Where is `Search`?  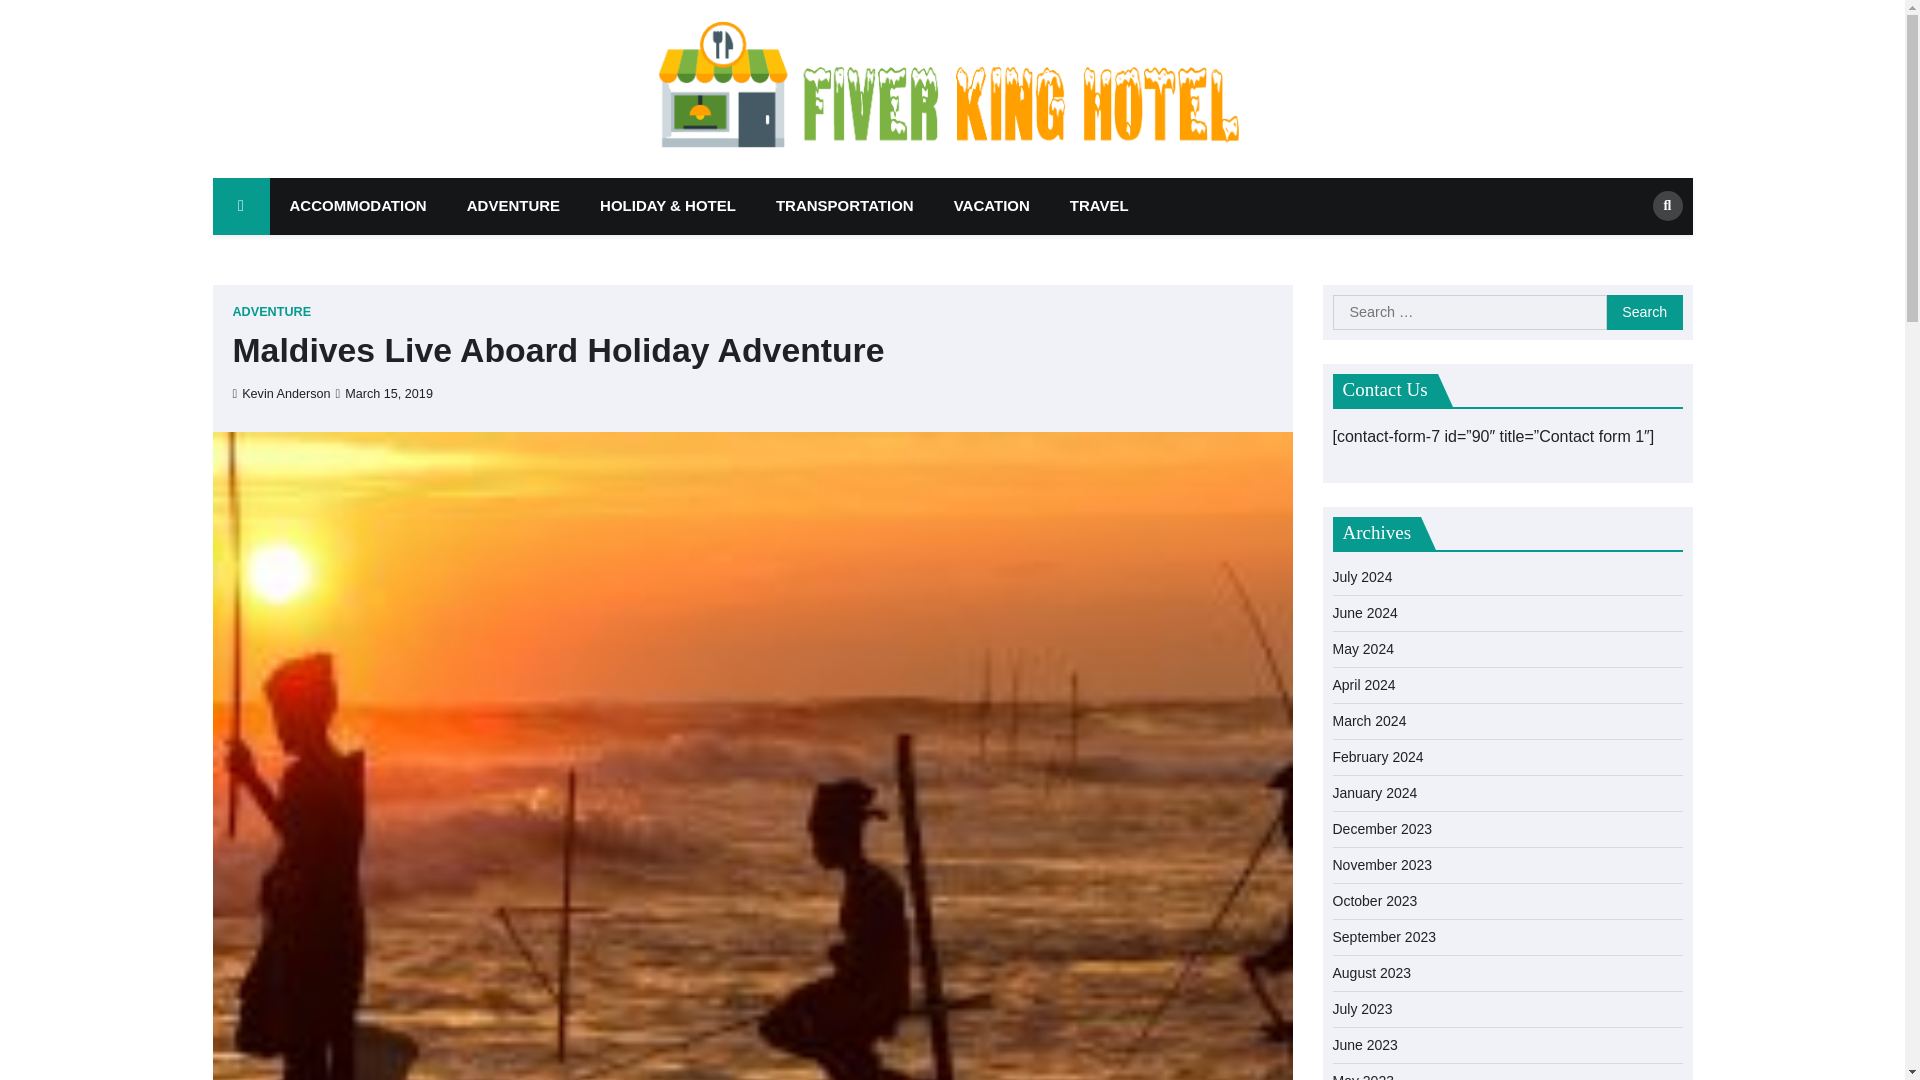
Search is located at coordinates (1645, 312).